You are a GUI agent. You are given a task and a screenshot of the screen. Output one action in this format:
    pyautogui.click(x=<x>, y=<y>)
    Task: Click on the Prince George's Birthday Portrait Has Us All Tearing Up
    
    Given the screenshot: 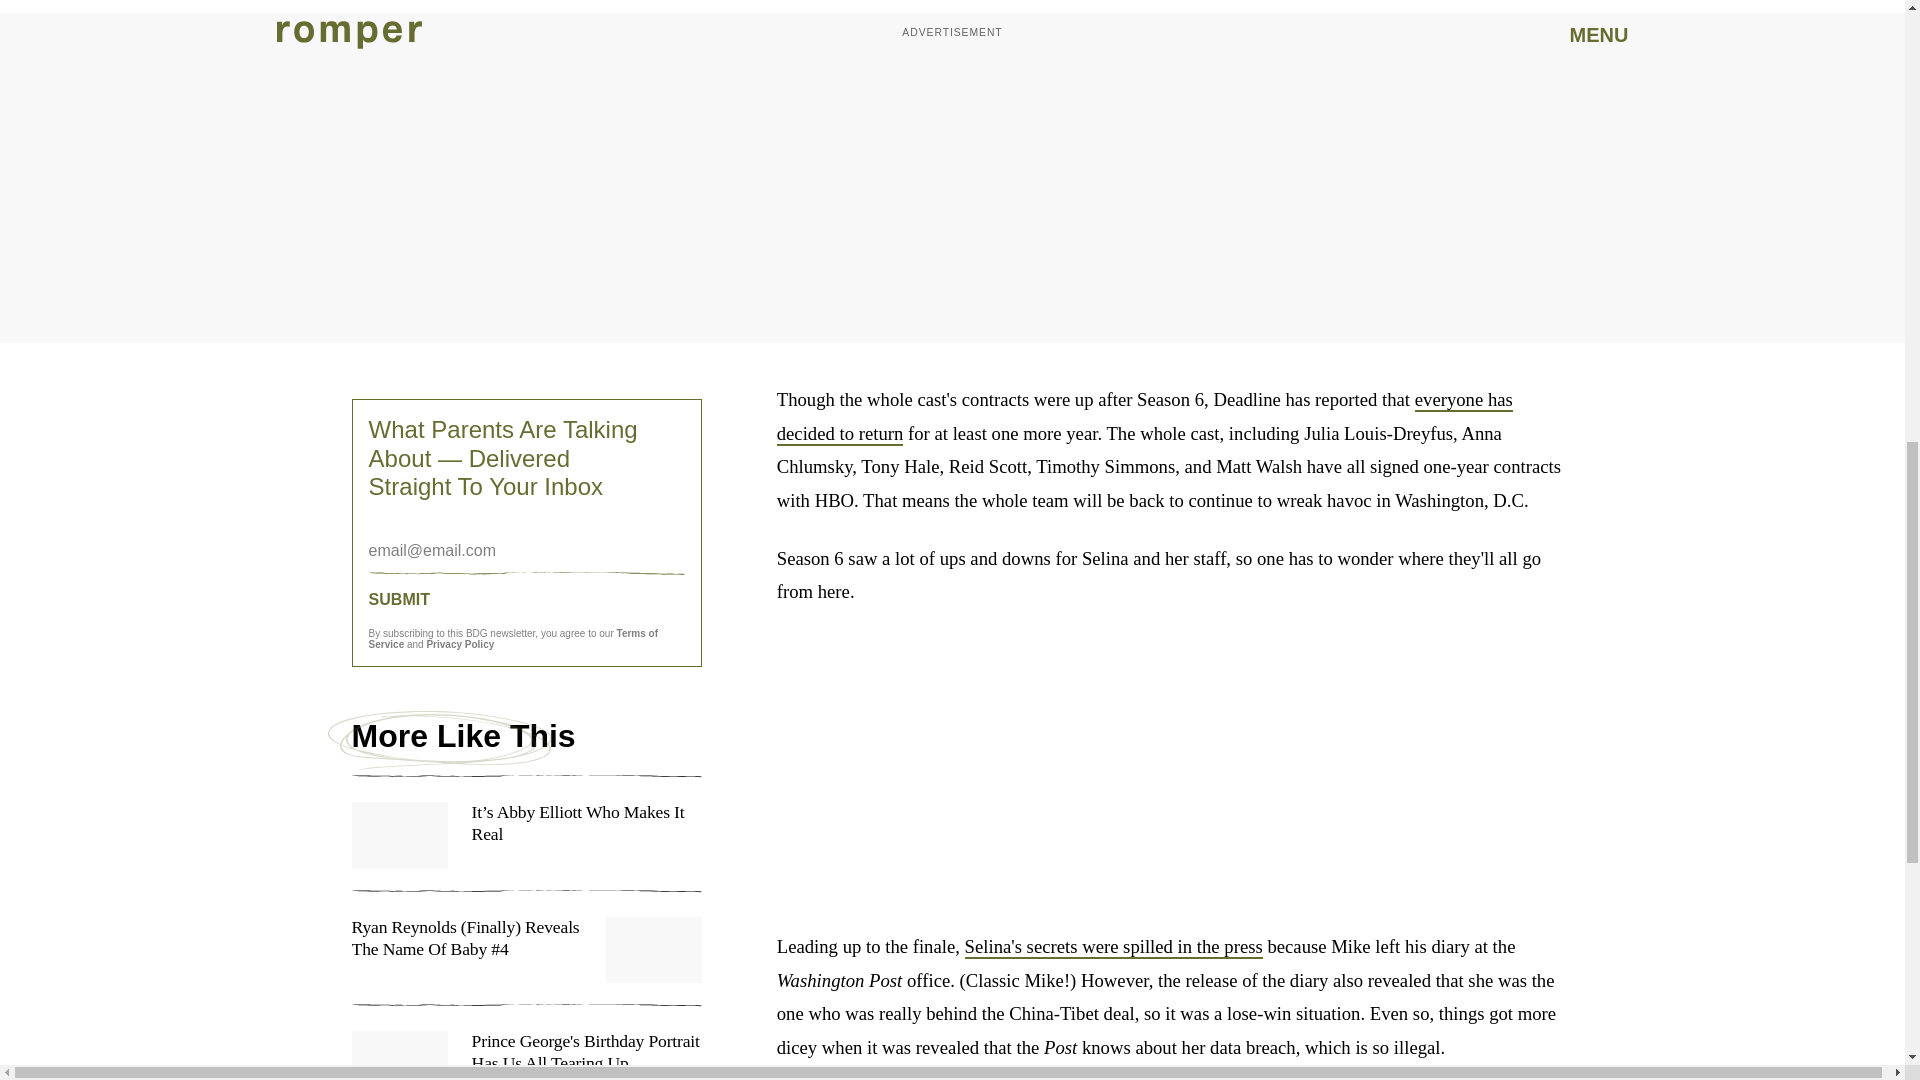 What is the action you would take?
    pyautogui.click(x=526, y=1056)
    